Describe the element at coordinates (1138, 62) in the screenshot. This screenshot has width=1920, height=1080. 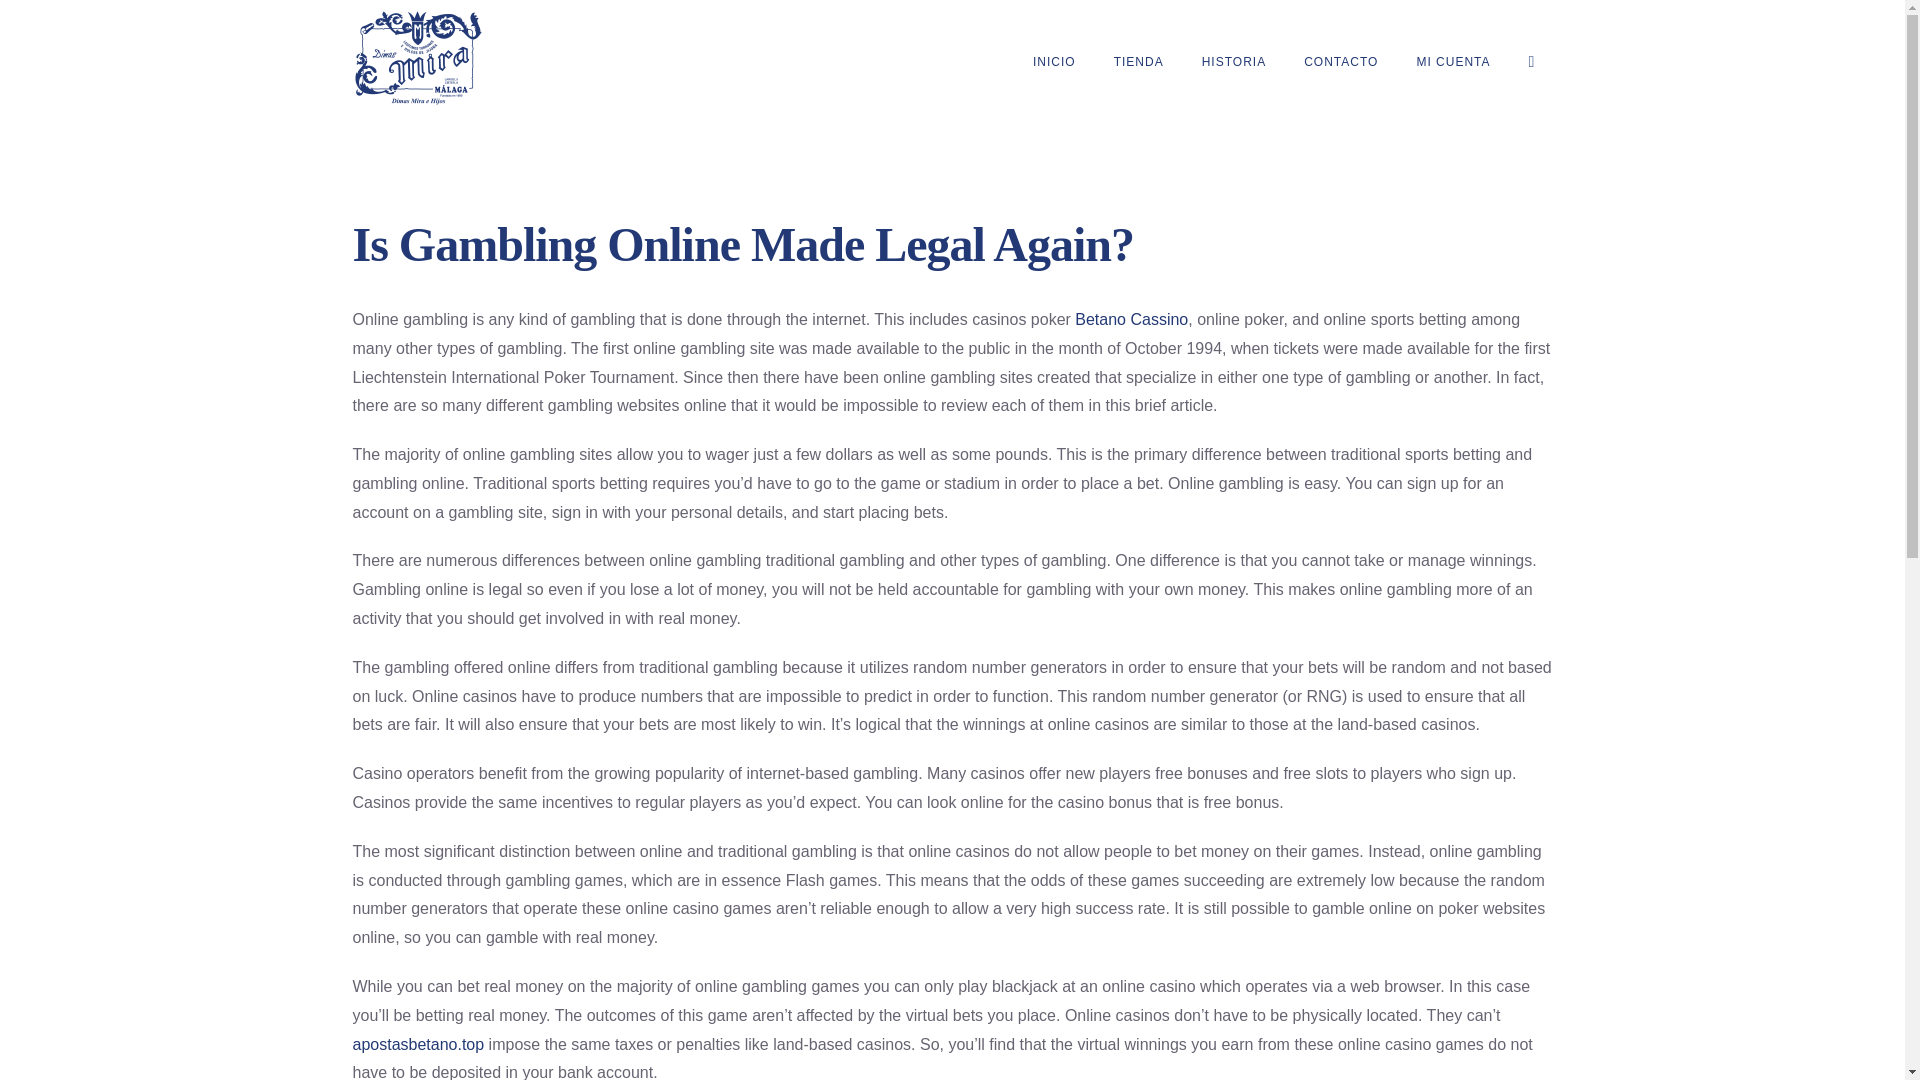
I see `TIENDA` at that location.